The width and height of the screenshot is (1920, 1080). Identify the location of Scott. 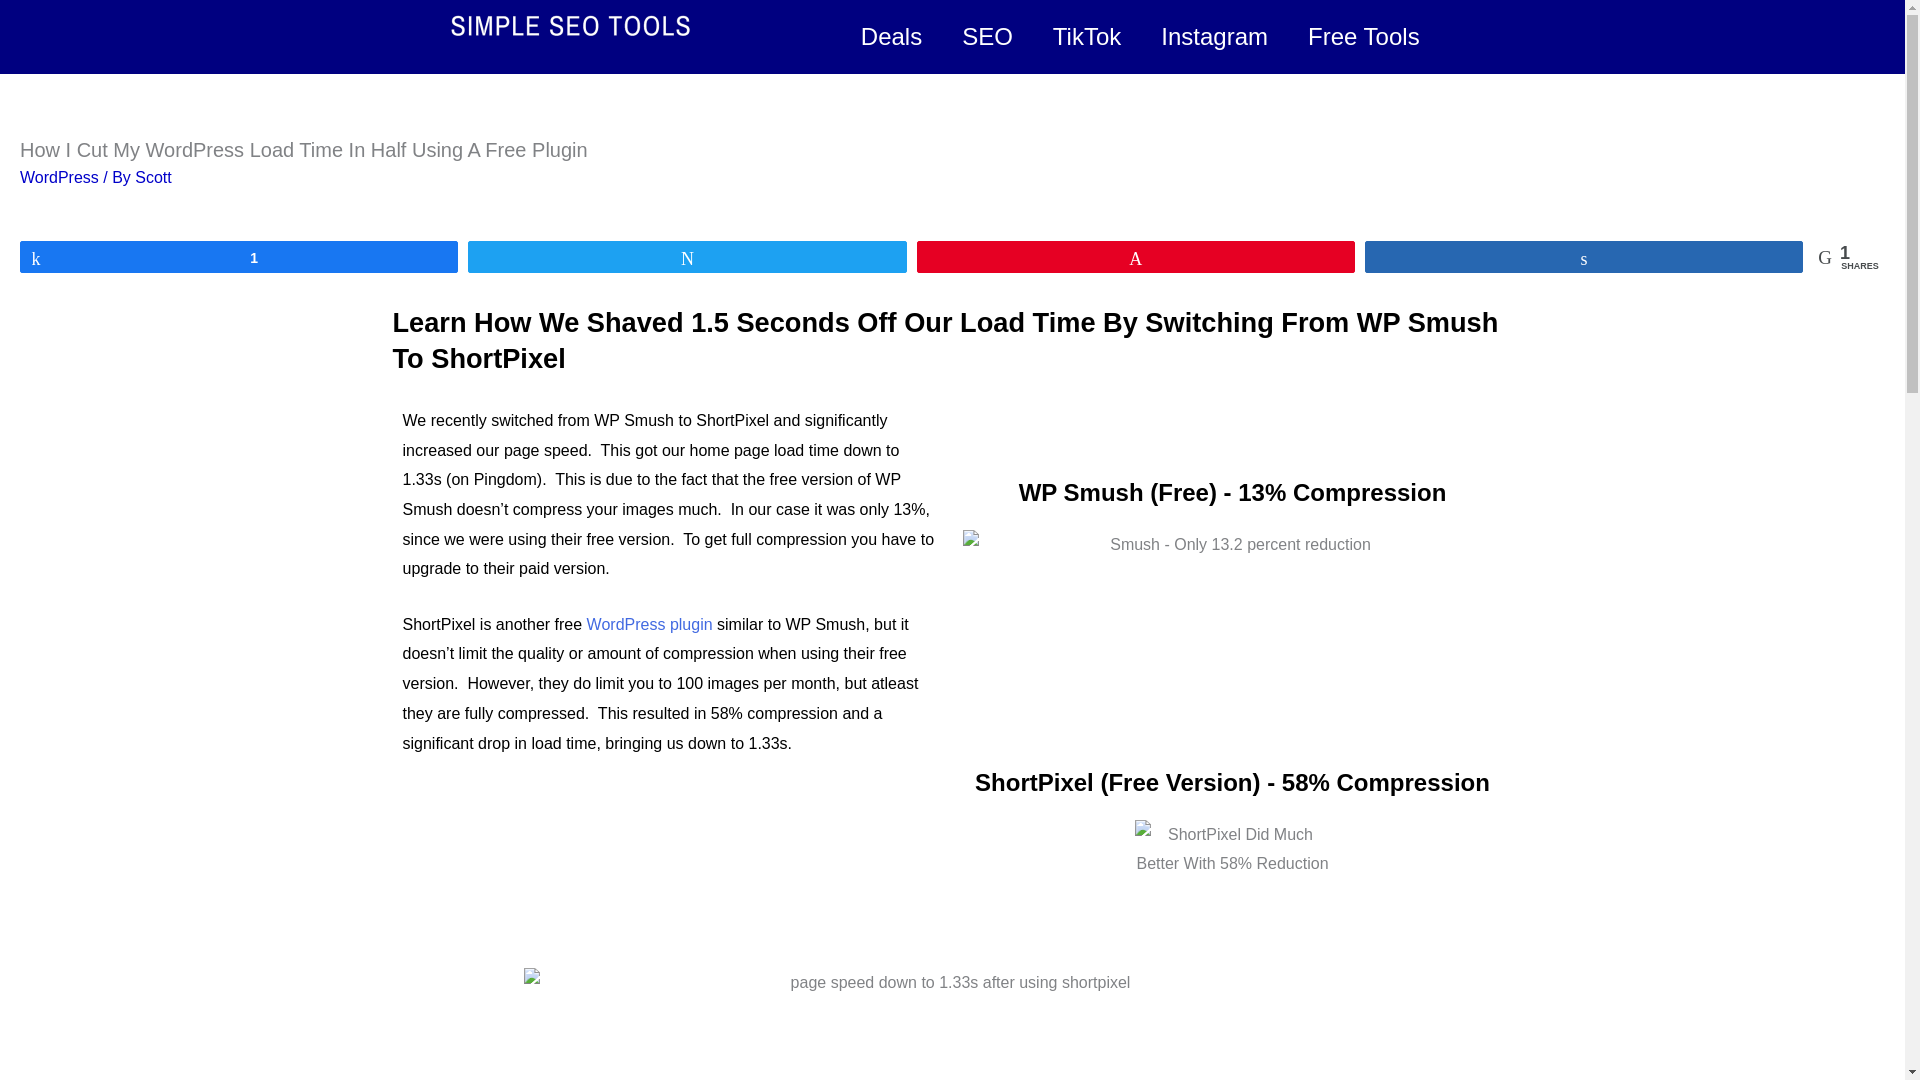
(152, 176).